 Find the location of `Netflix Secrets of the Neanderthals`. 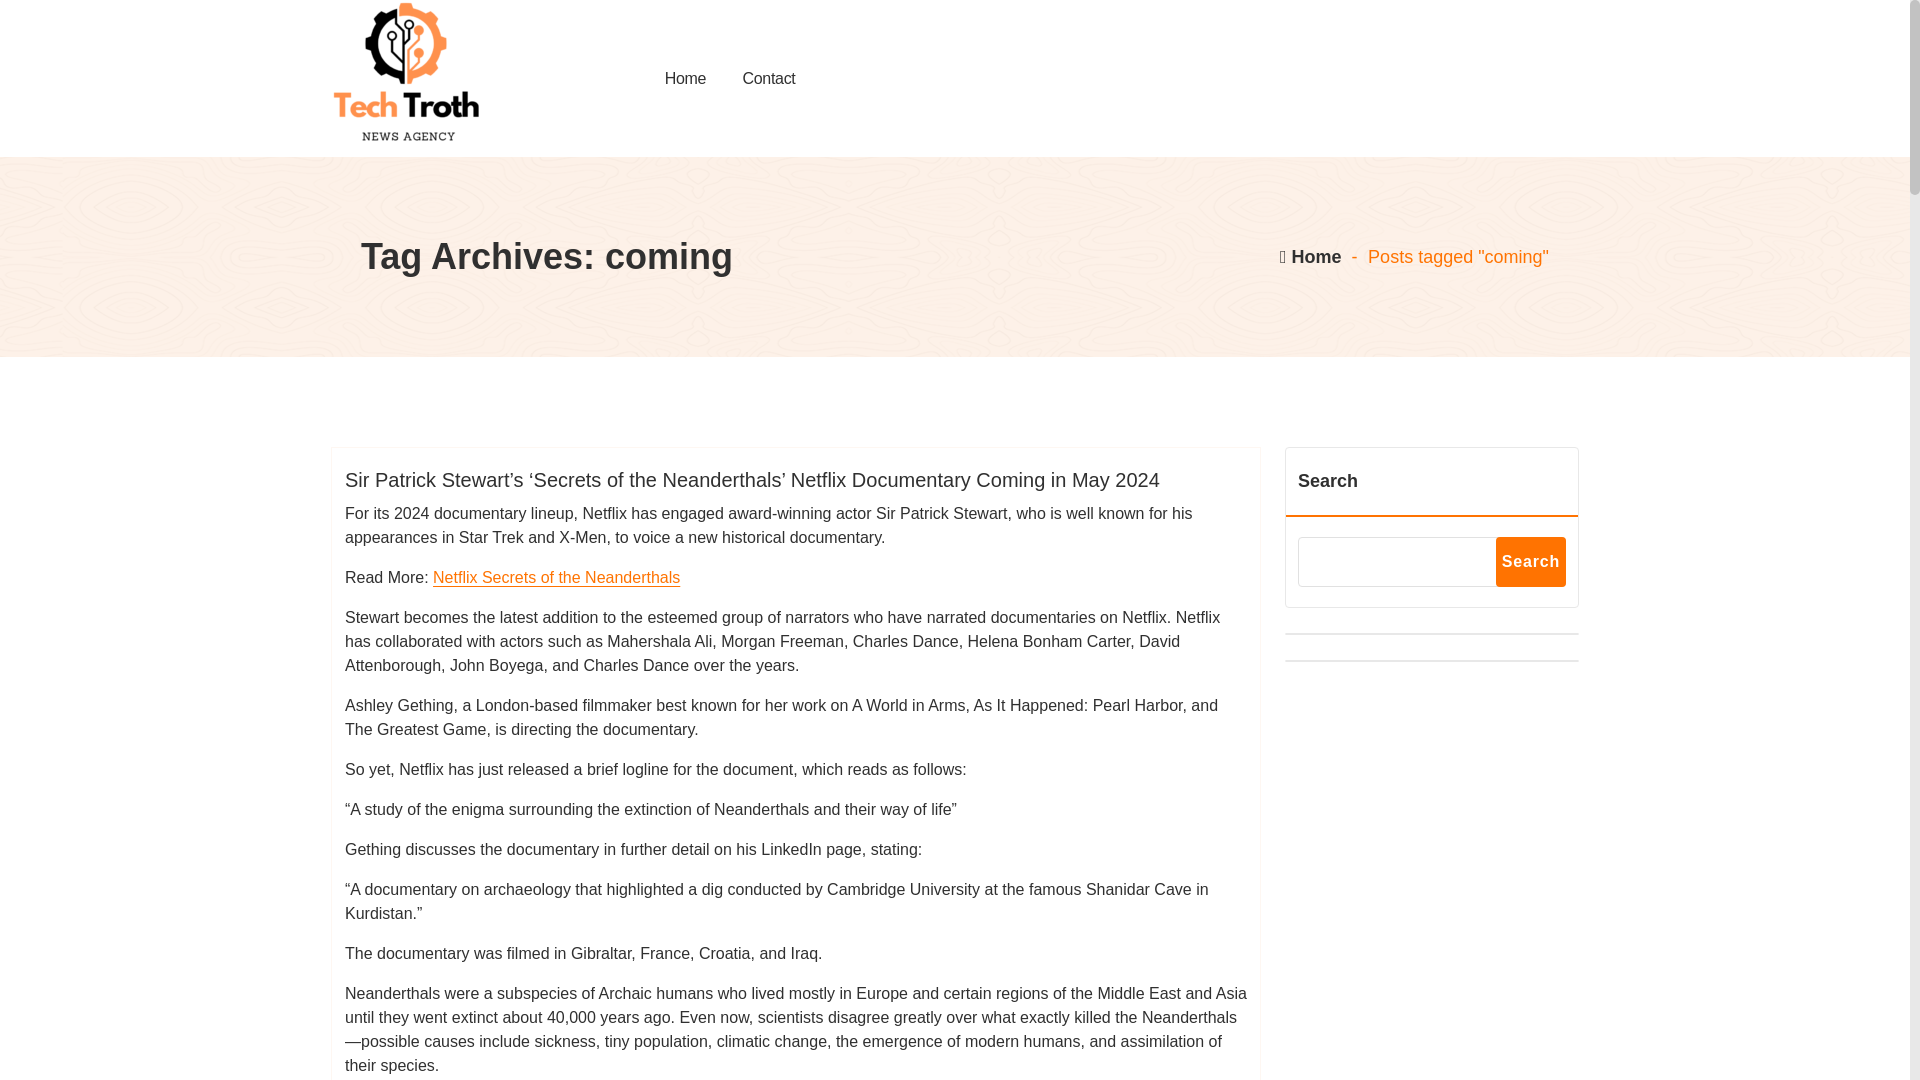

Netflix Secrets of the Neanderthals is located at coordinates (556, 578).